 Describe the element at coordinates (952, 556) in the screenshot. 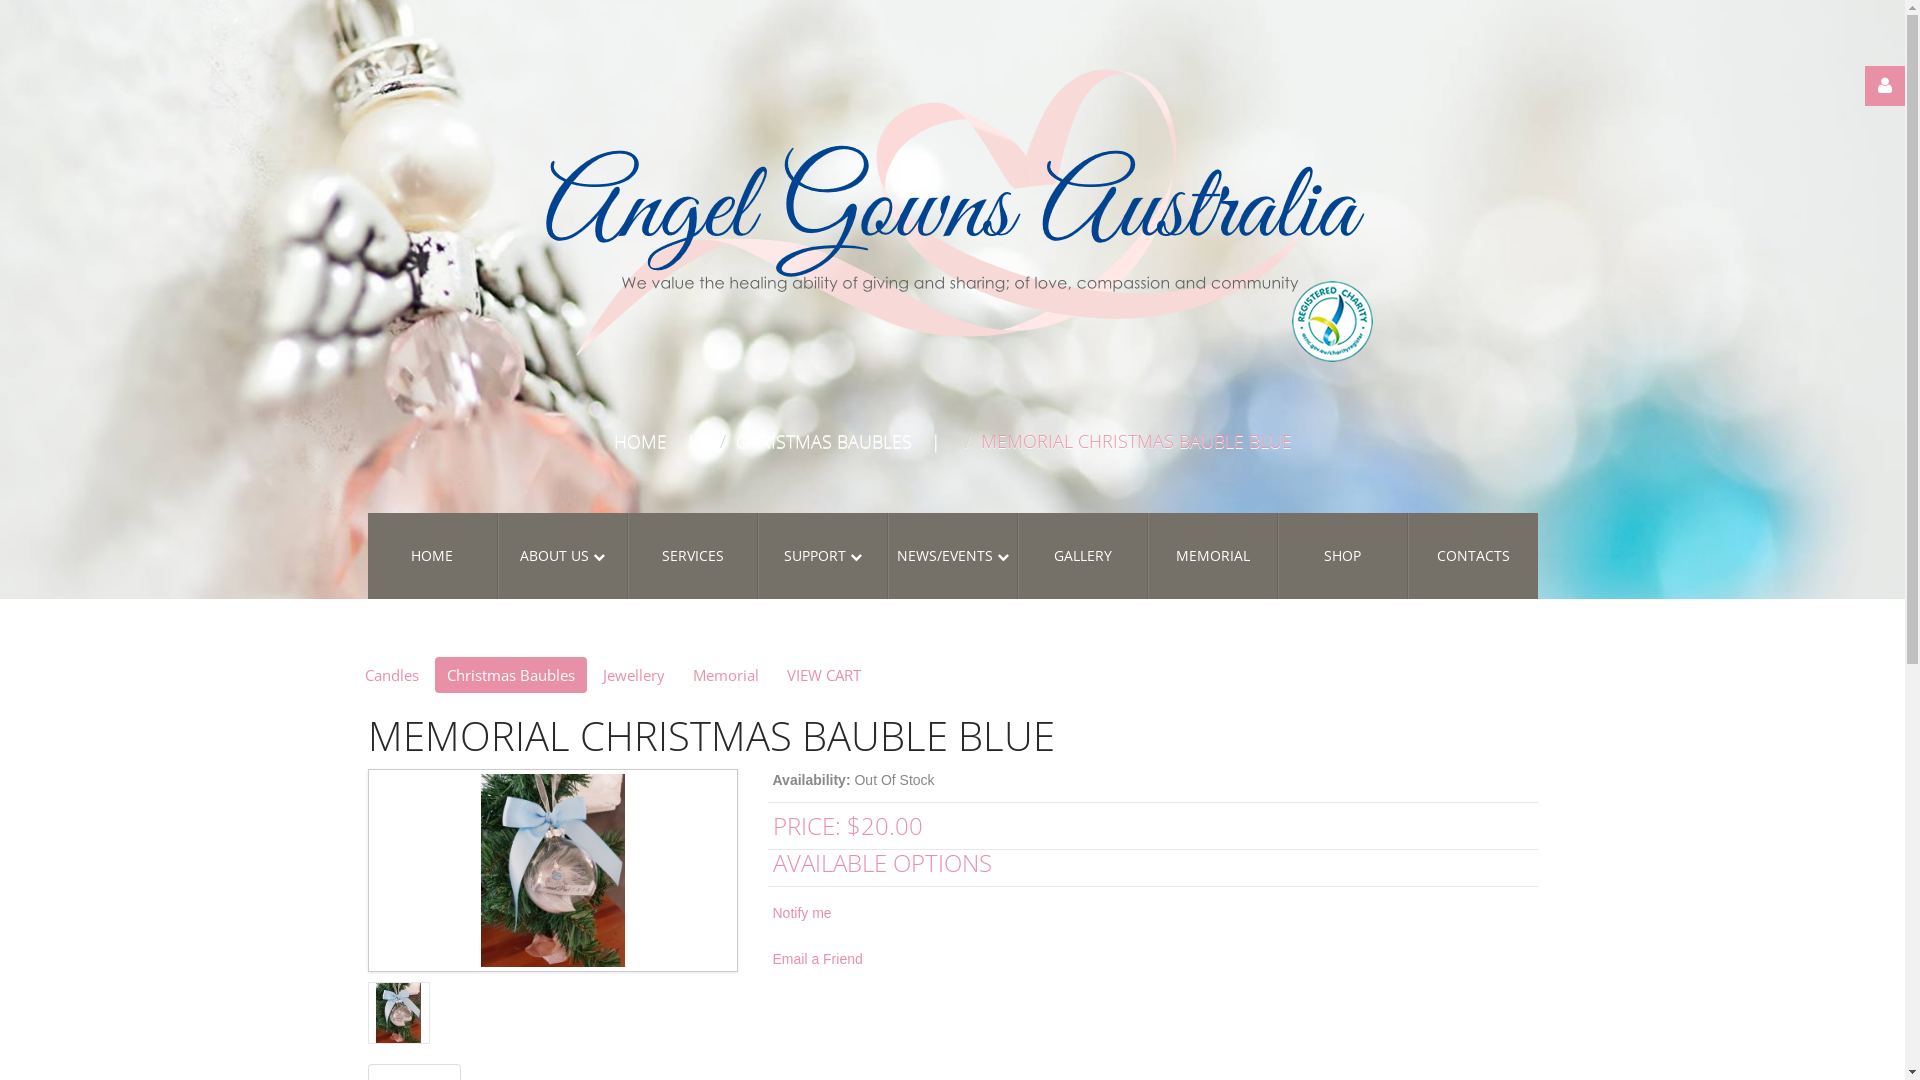

I see `NEWS/EVENTS` at that location.